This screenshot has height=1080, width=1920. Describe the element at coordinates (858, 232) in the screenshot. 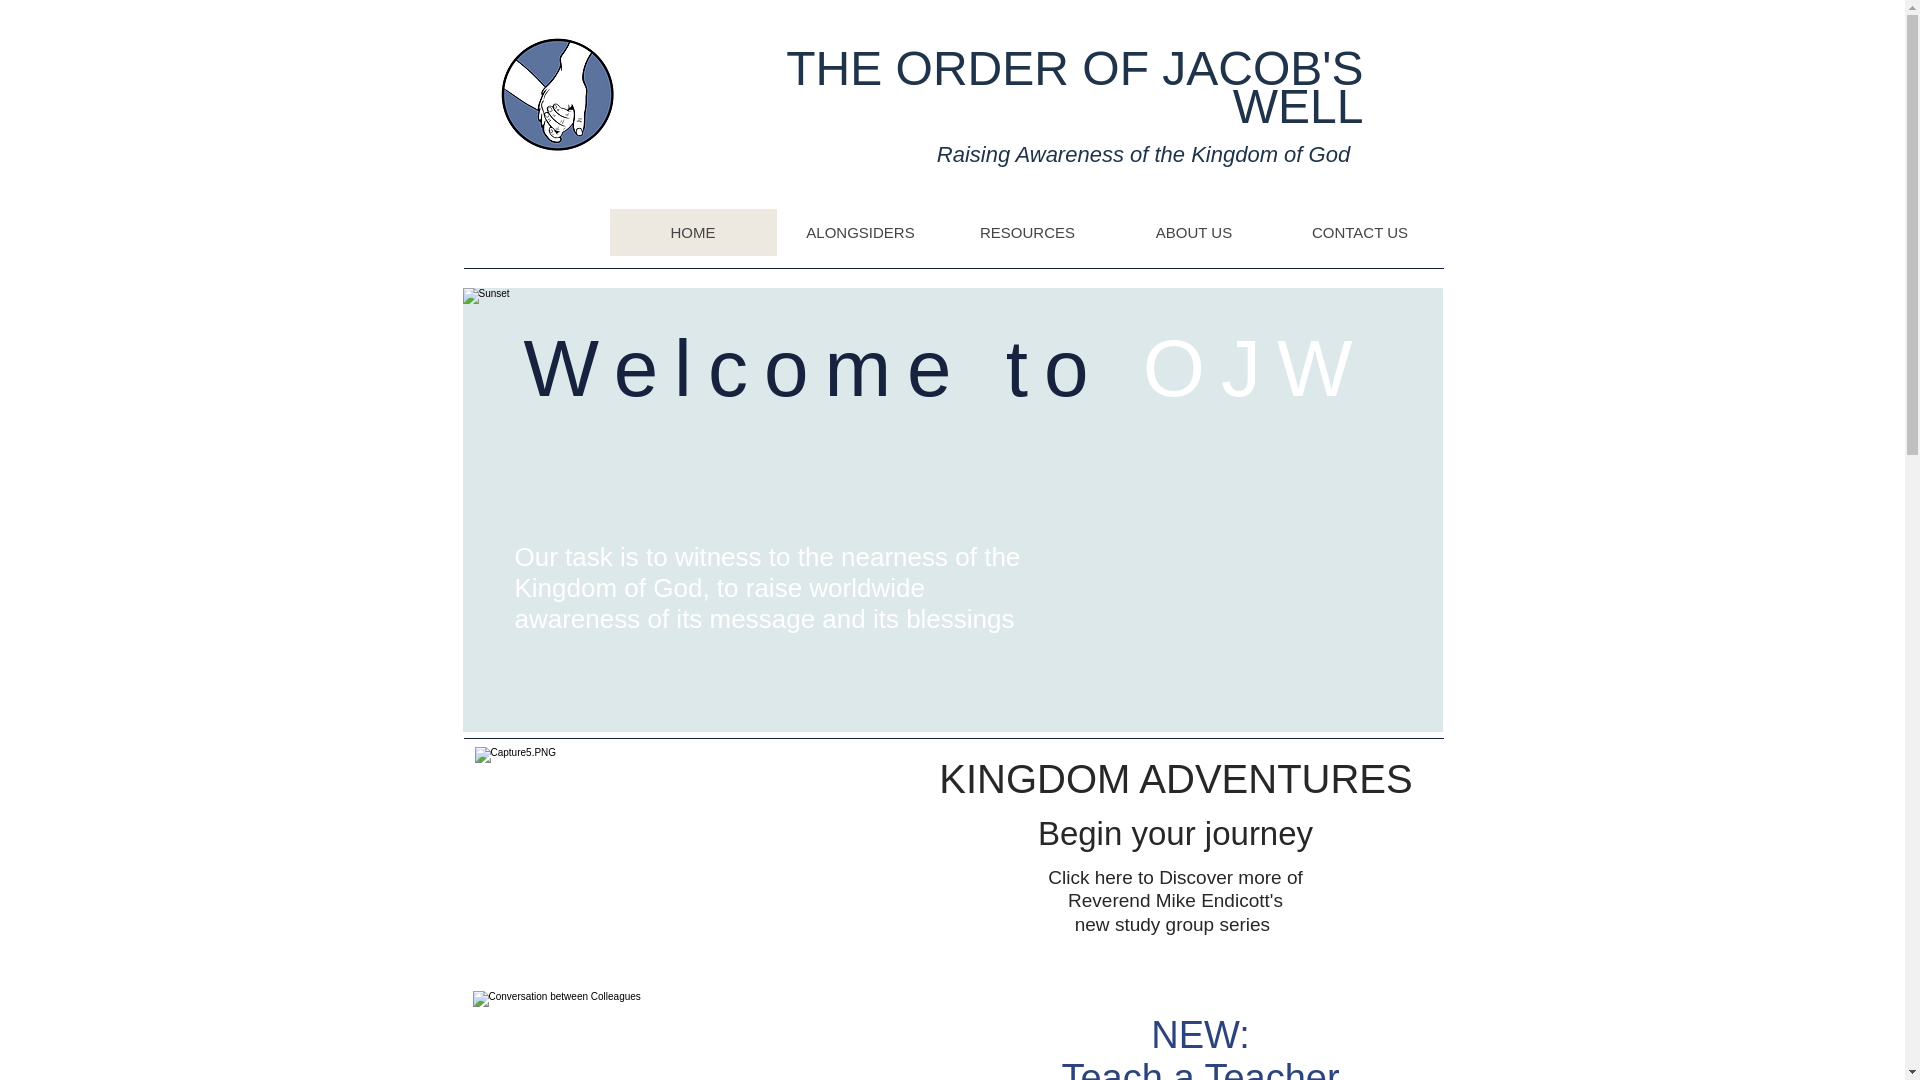

I see `ALONGSIDERS` at that location.